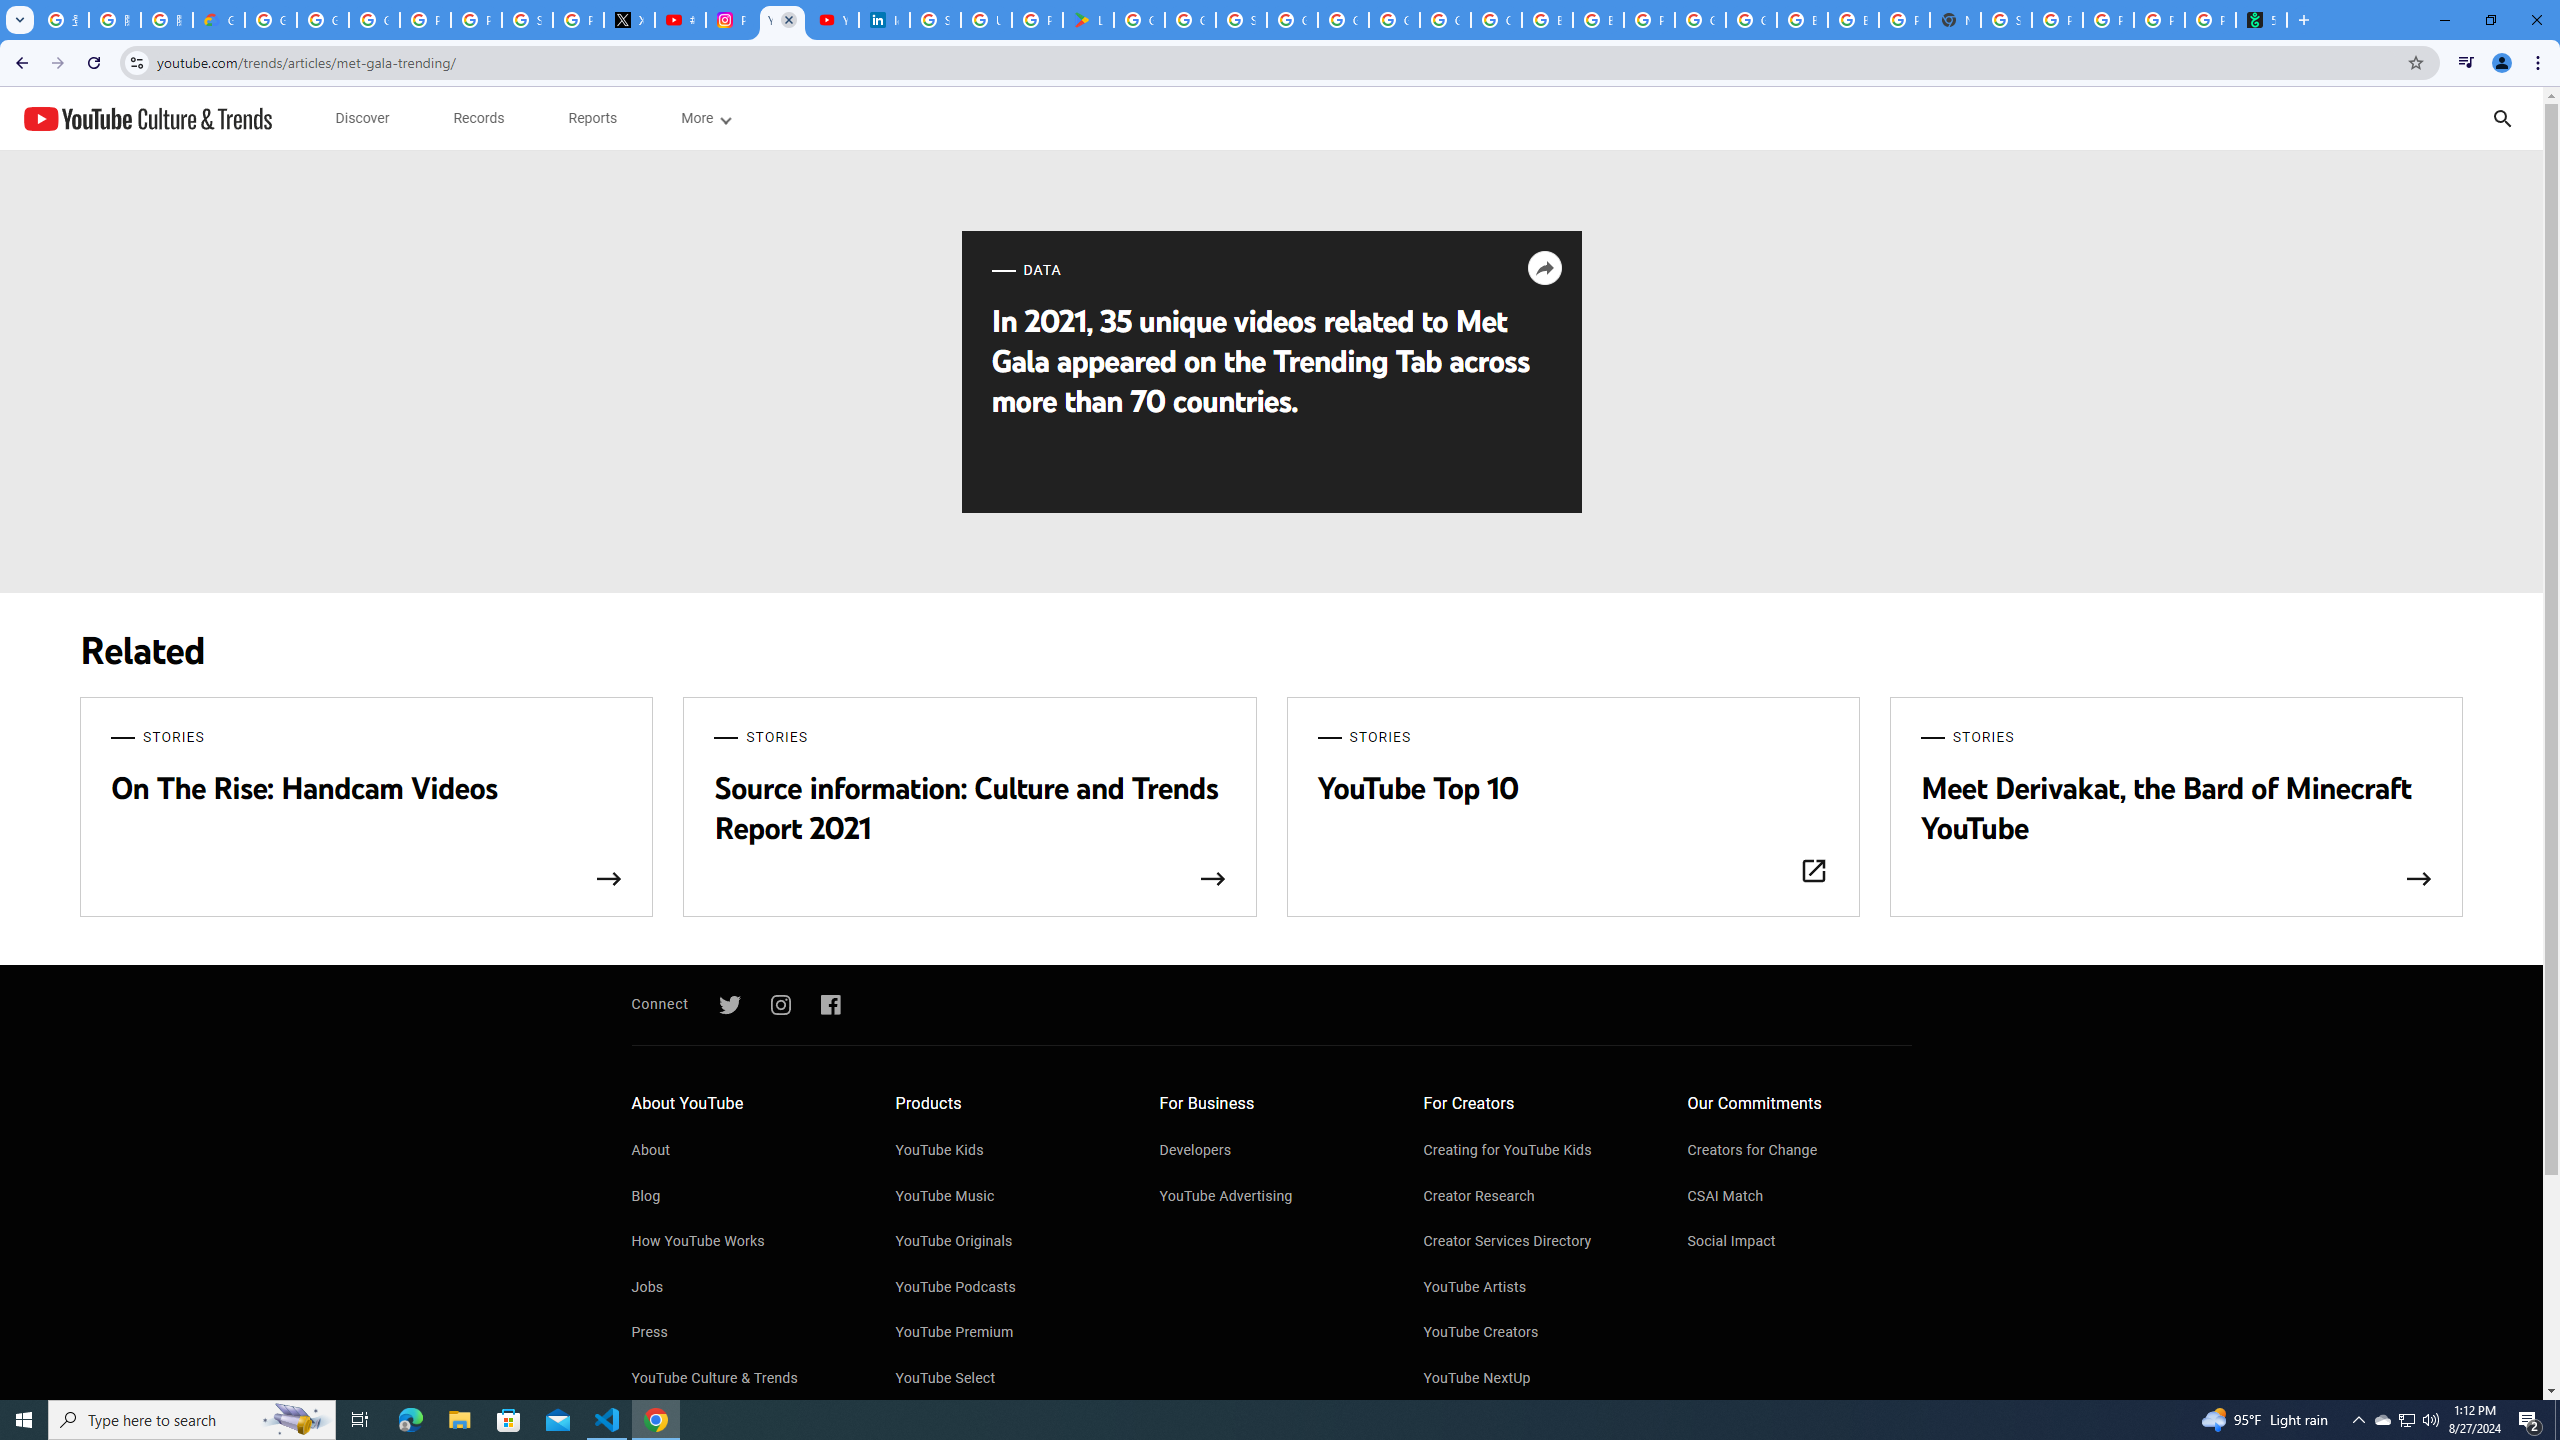 Image resolution: width=2560 pixels, height=1440 pixels. I want to click on Creator Research, so click(1536, 1198).